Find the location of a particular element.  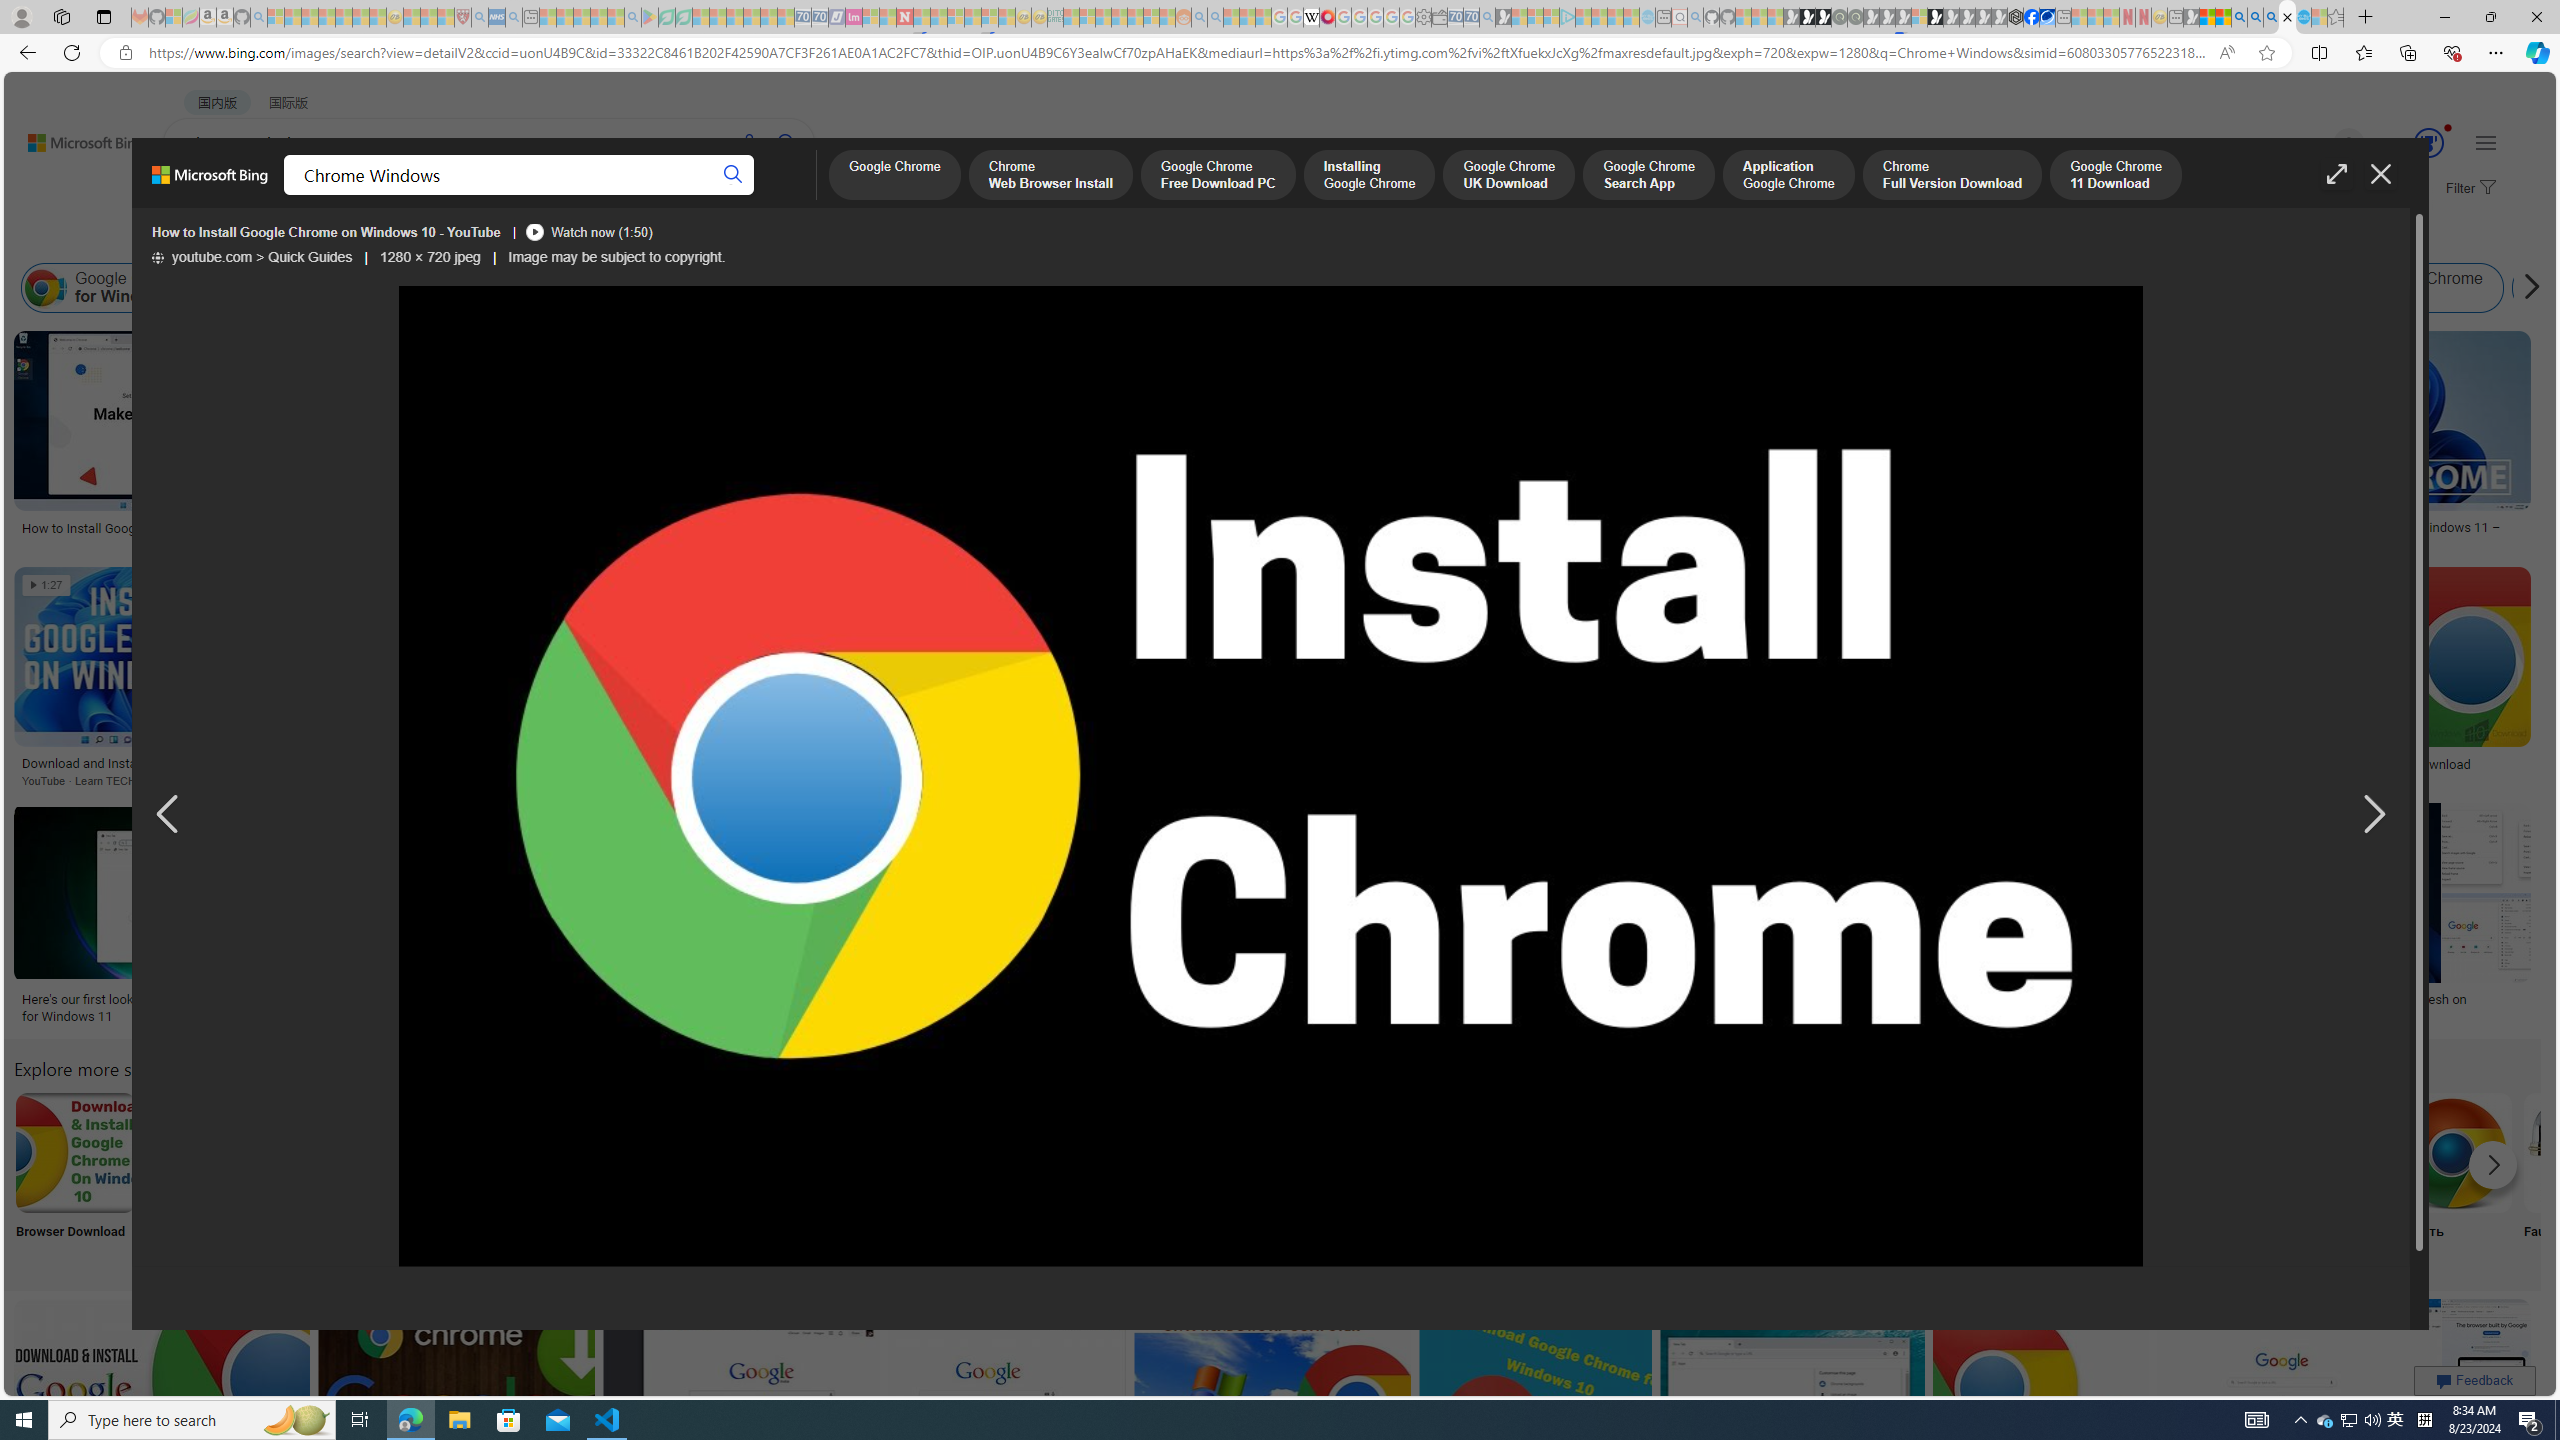

Close image is located at coordinates (2379, 174).